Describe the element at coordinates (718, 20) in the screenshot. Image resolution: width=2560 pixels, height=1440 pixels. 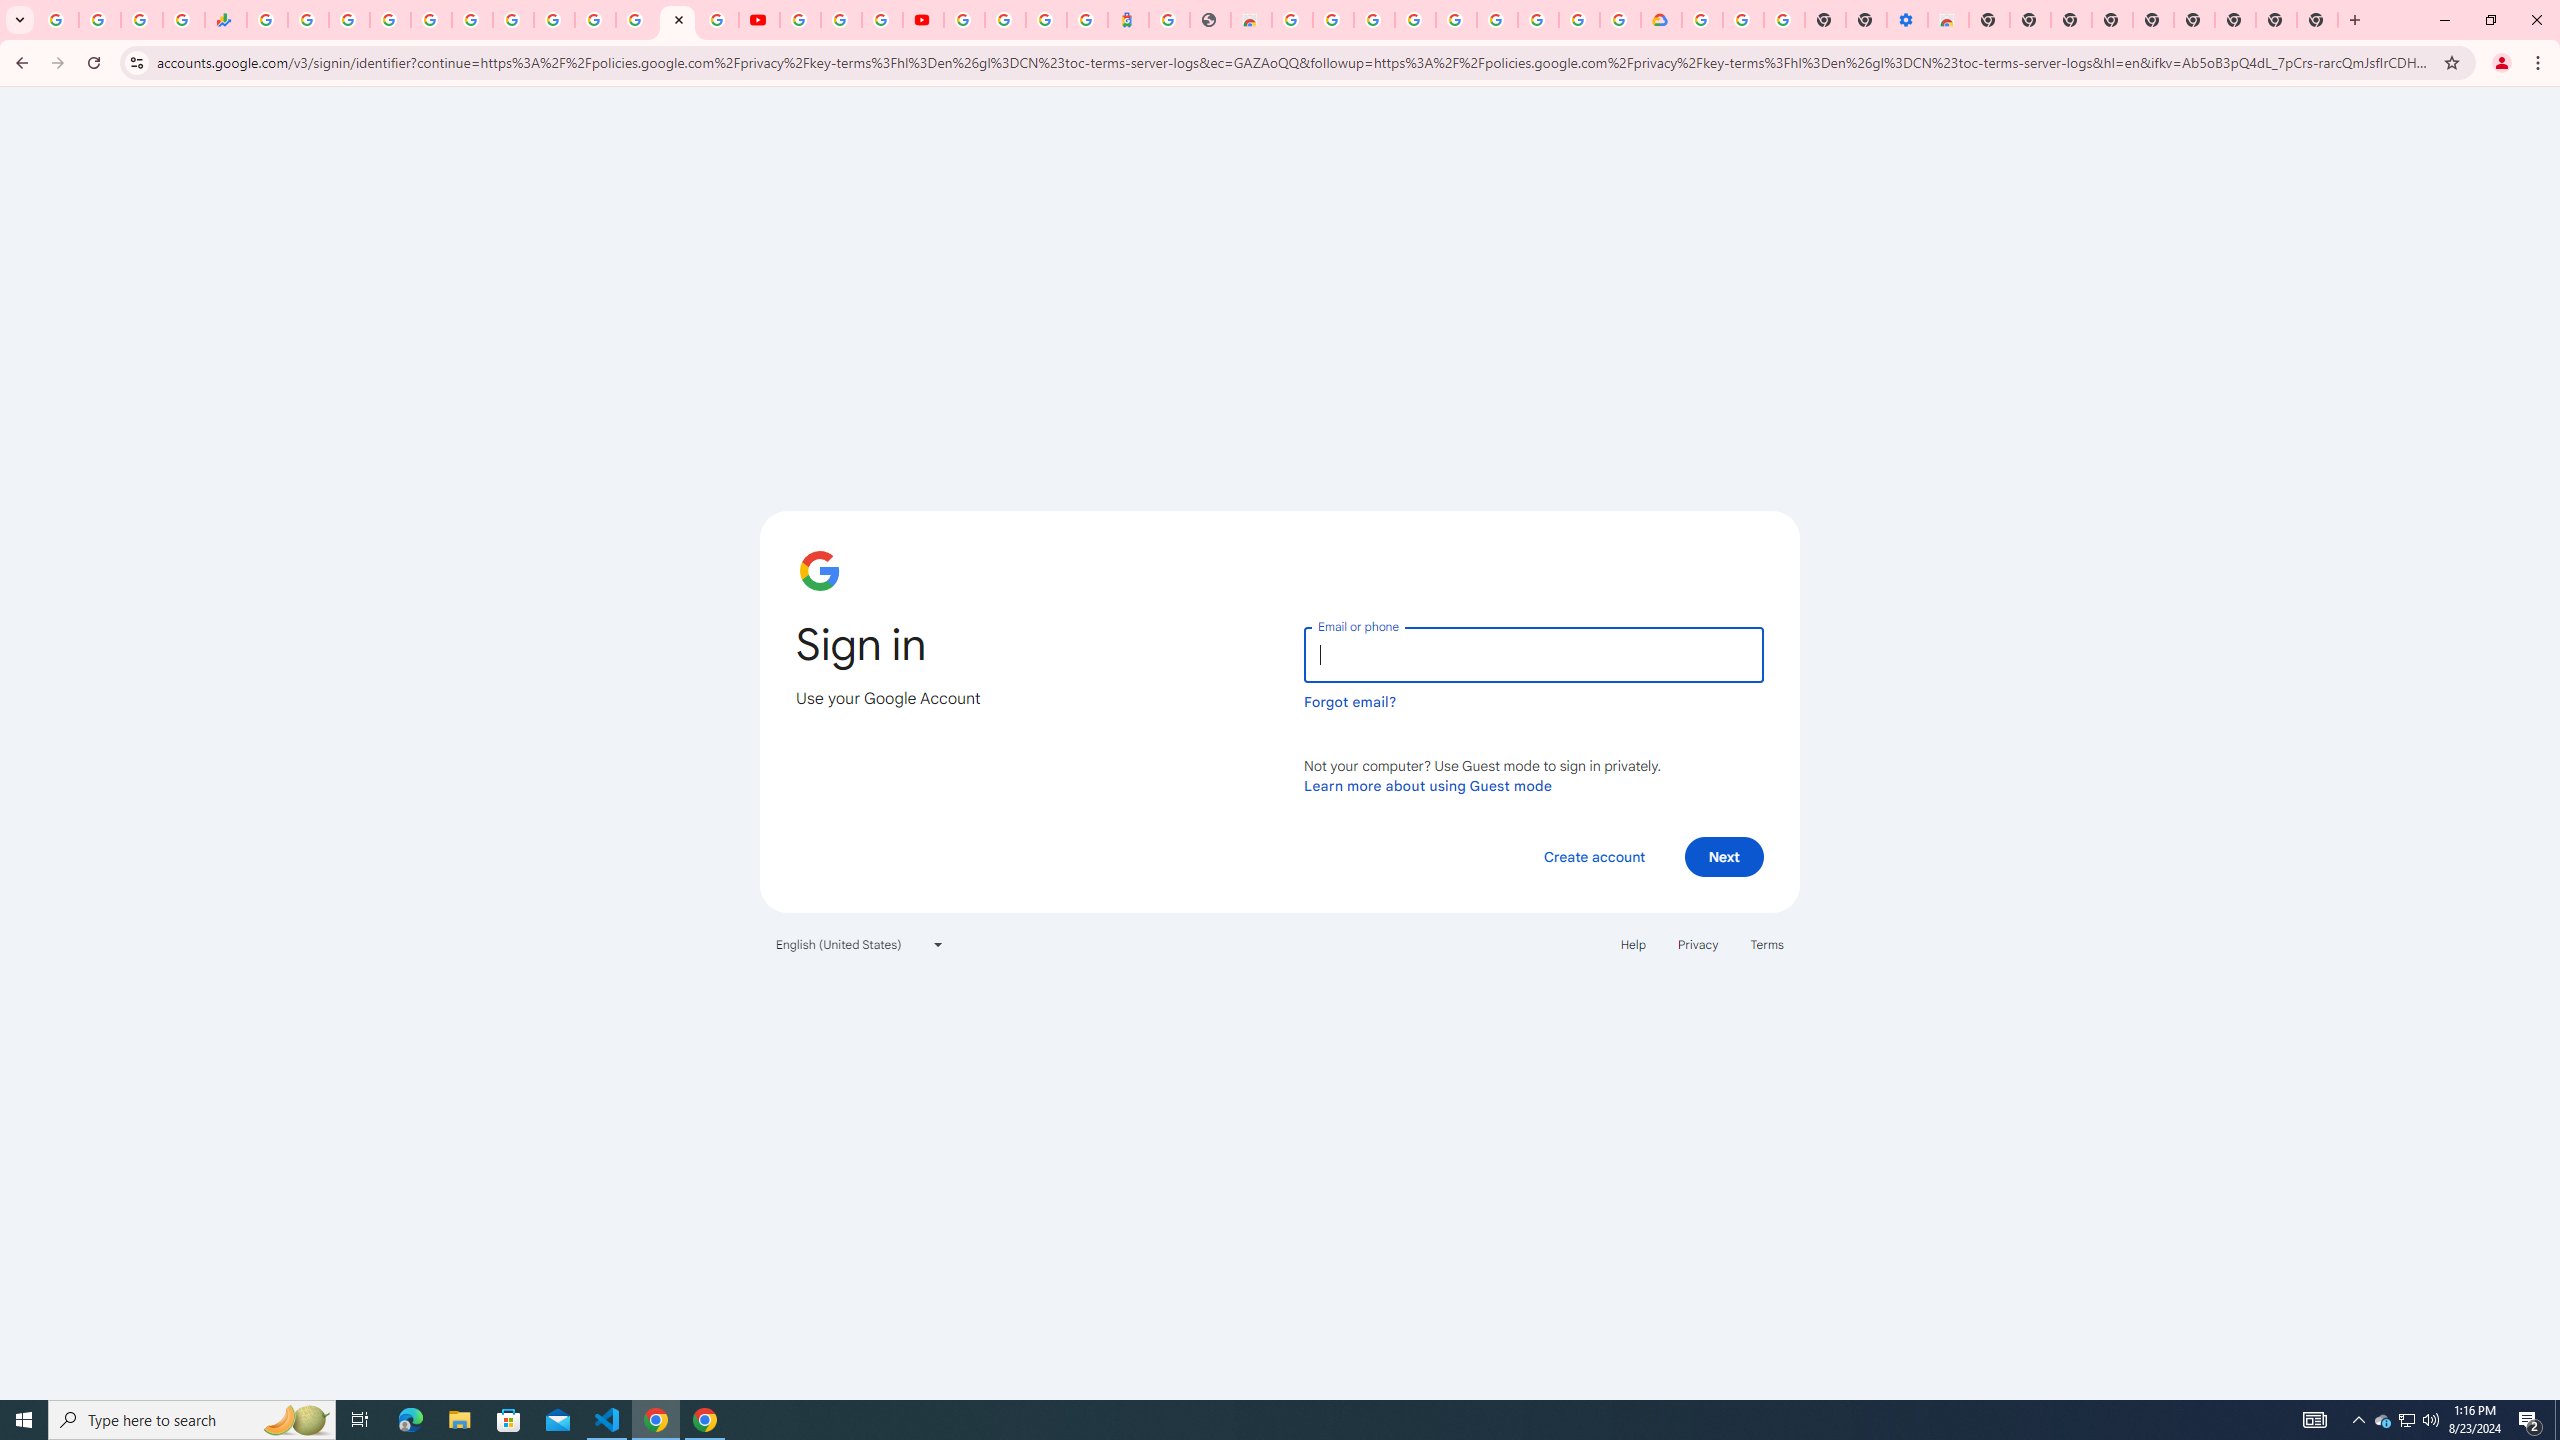
I see `Privacy Checkup` at that location.